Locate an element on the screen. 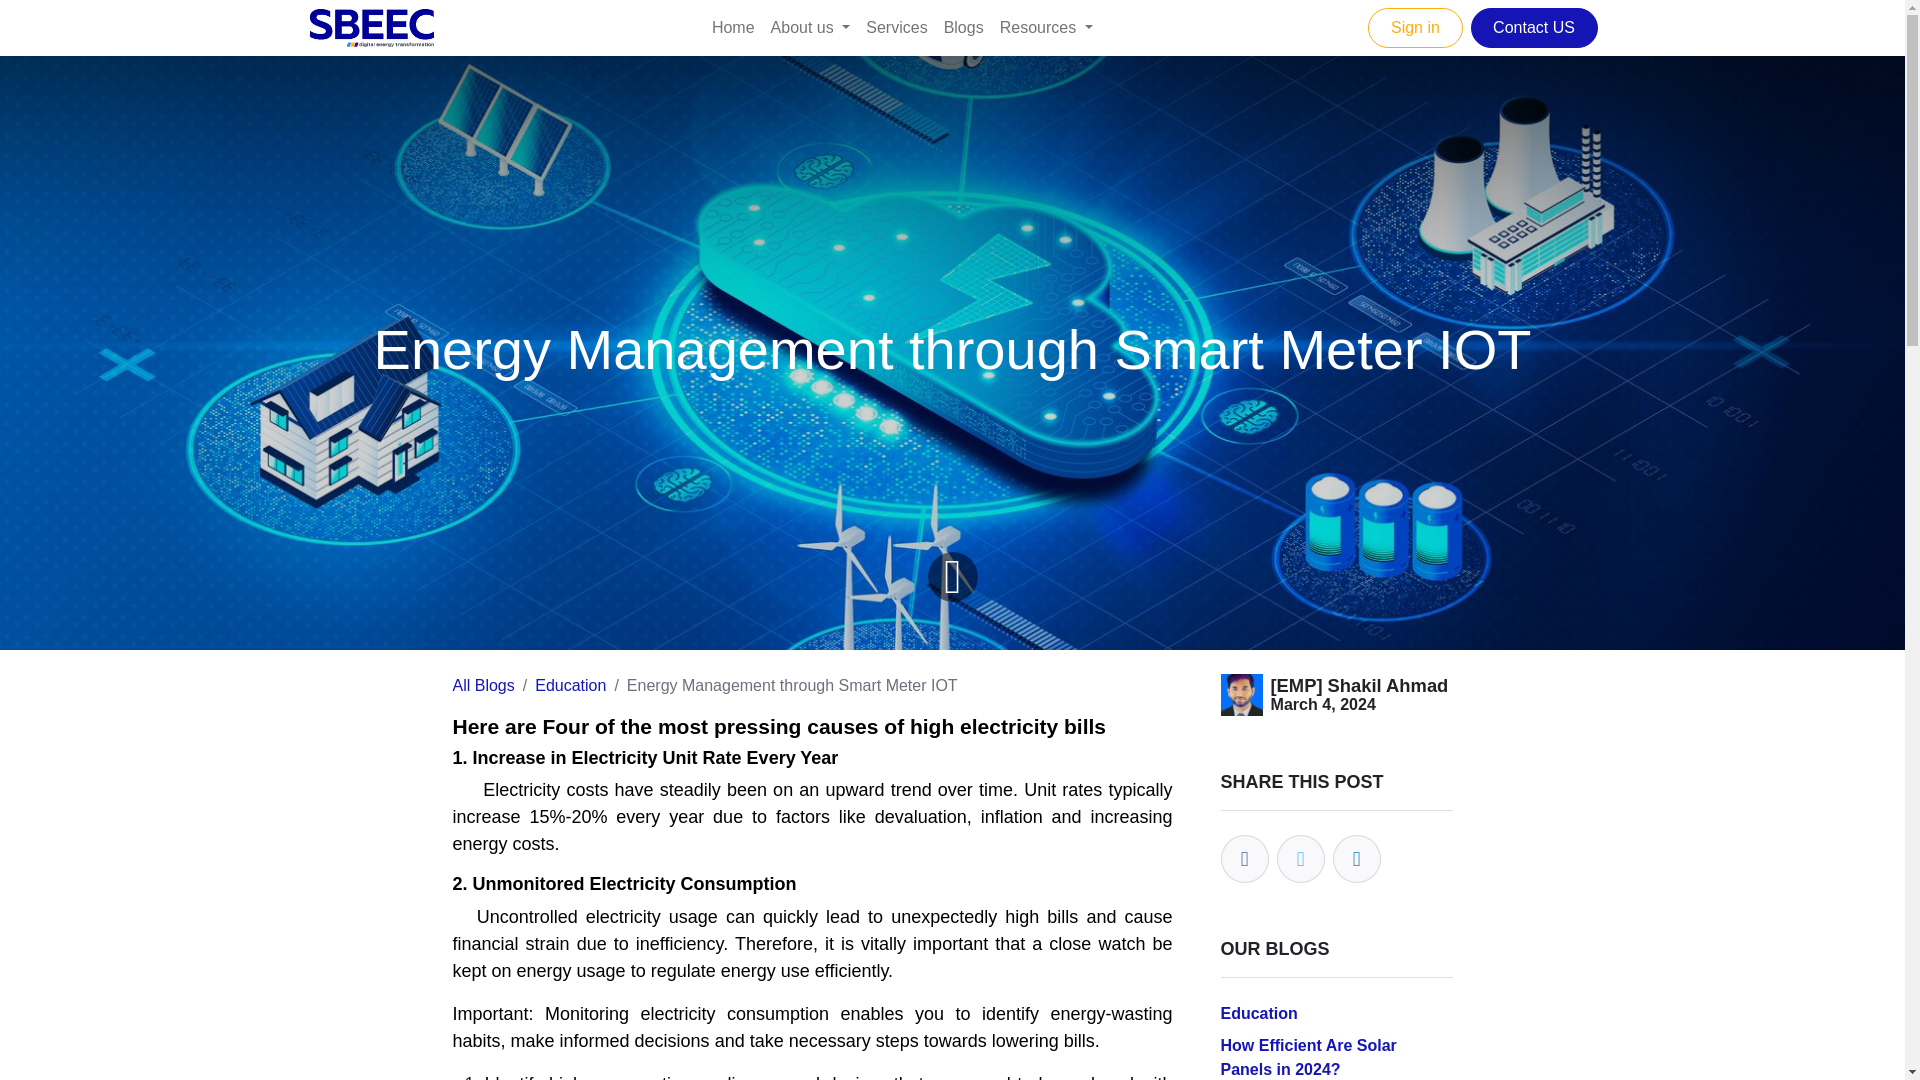 The height and width of the screenshot is (1080, 1920). About us is located at coordinates (810, 27).